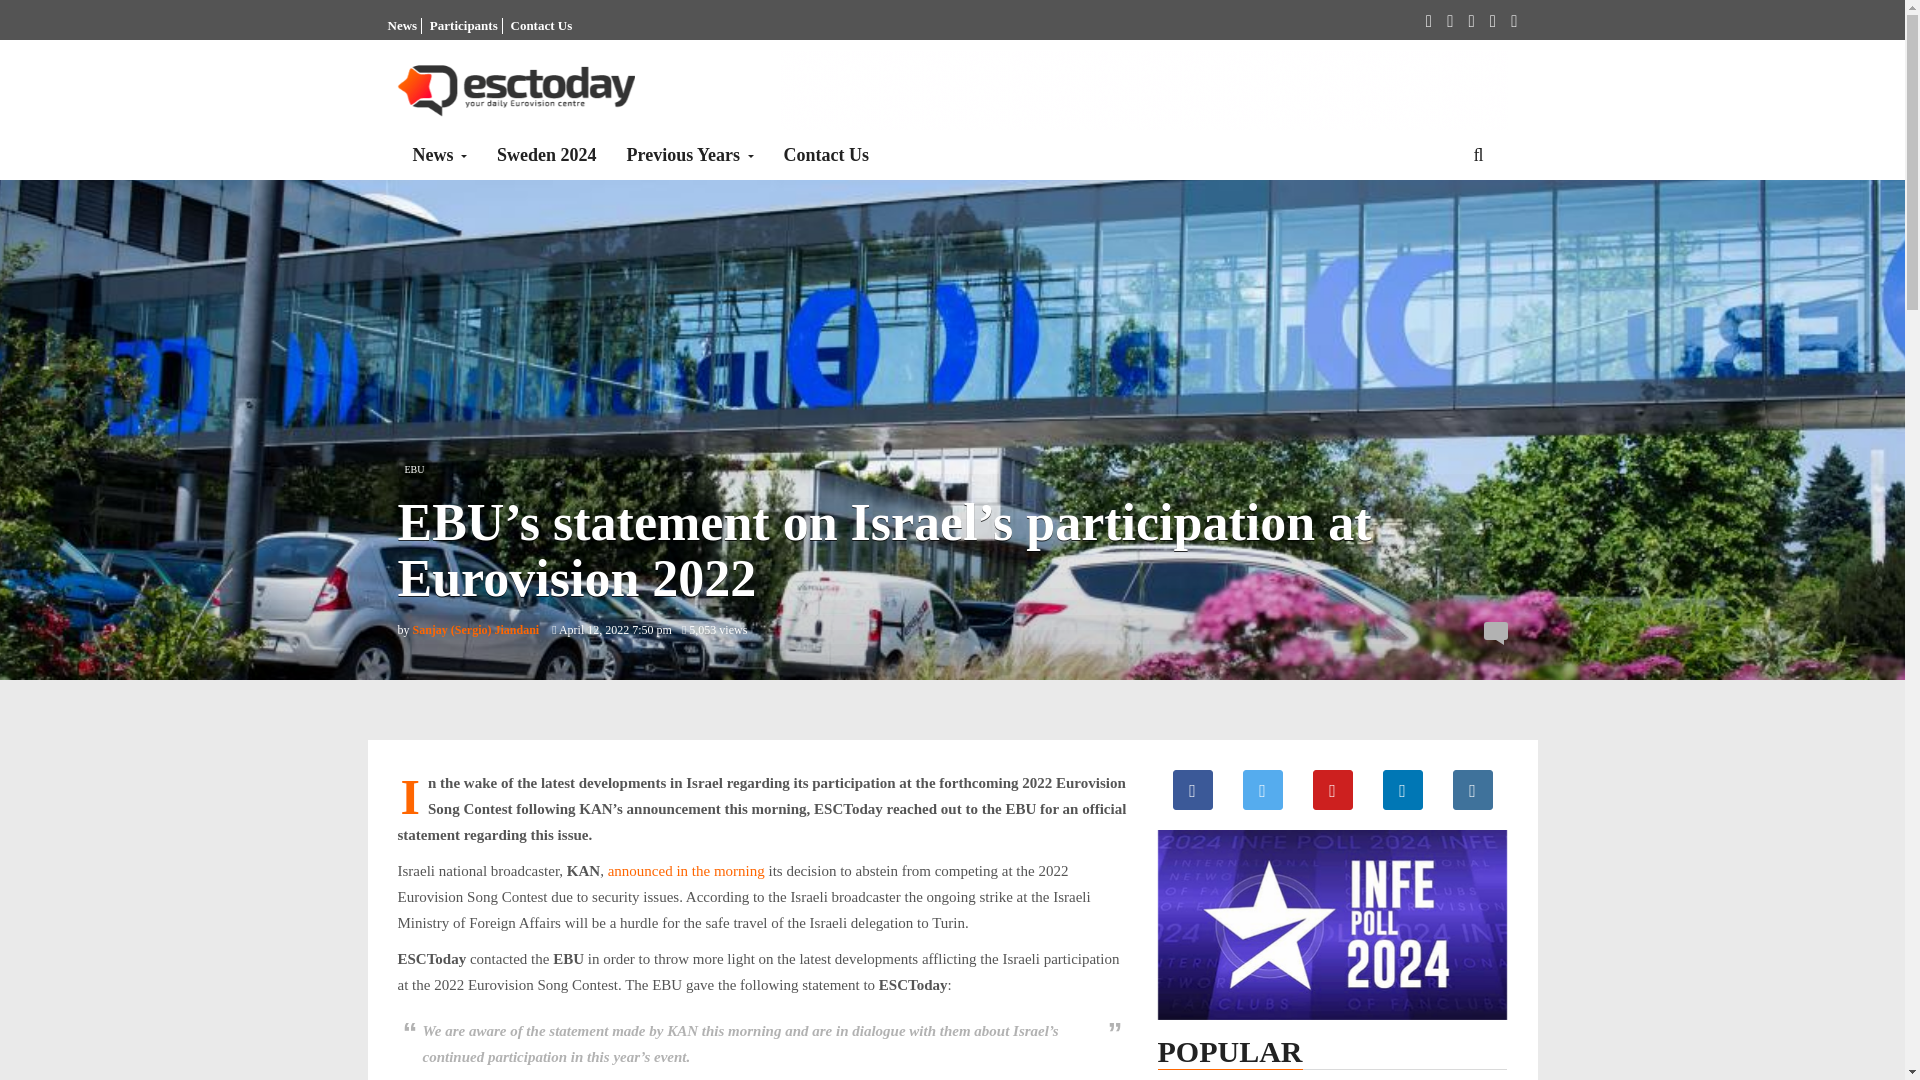 This screenshot has height=1080, width=1920. Describe the element at coordinates (464, 26) in the screenshot. I see `Participants` at that location.